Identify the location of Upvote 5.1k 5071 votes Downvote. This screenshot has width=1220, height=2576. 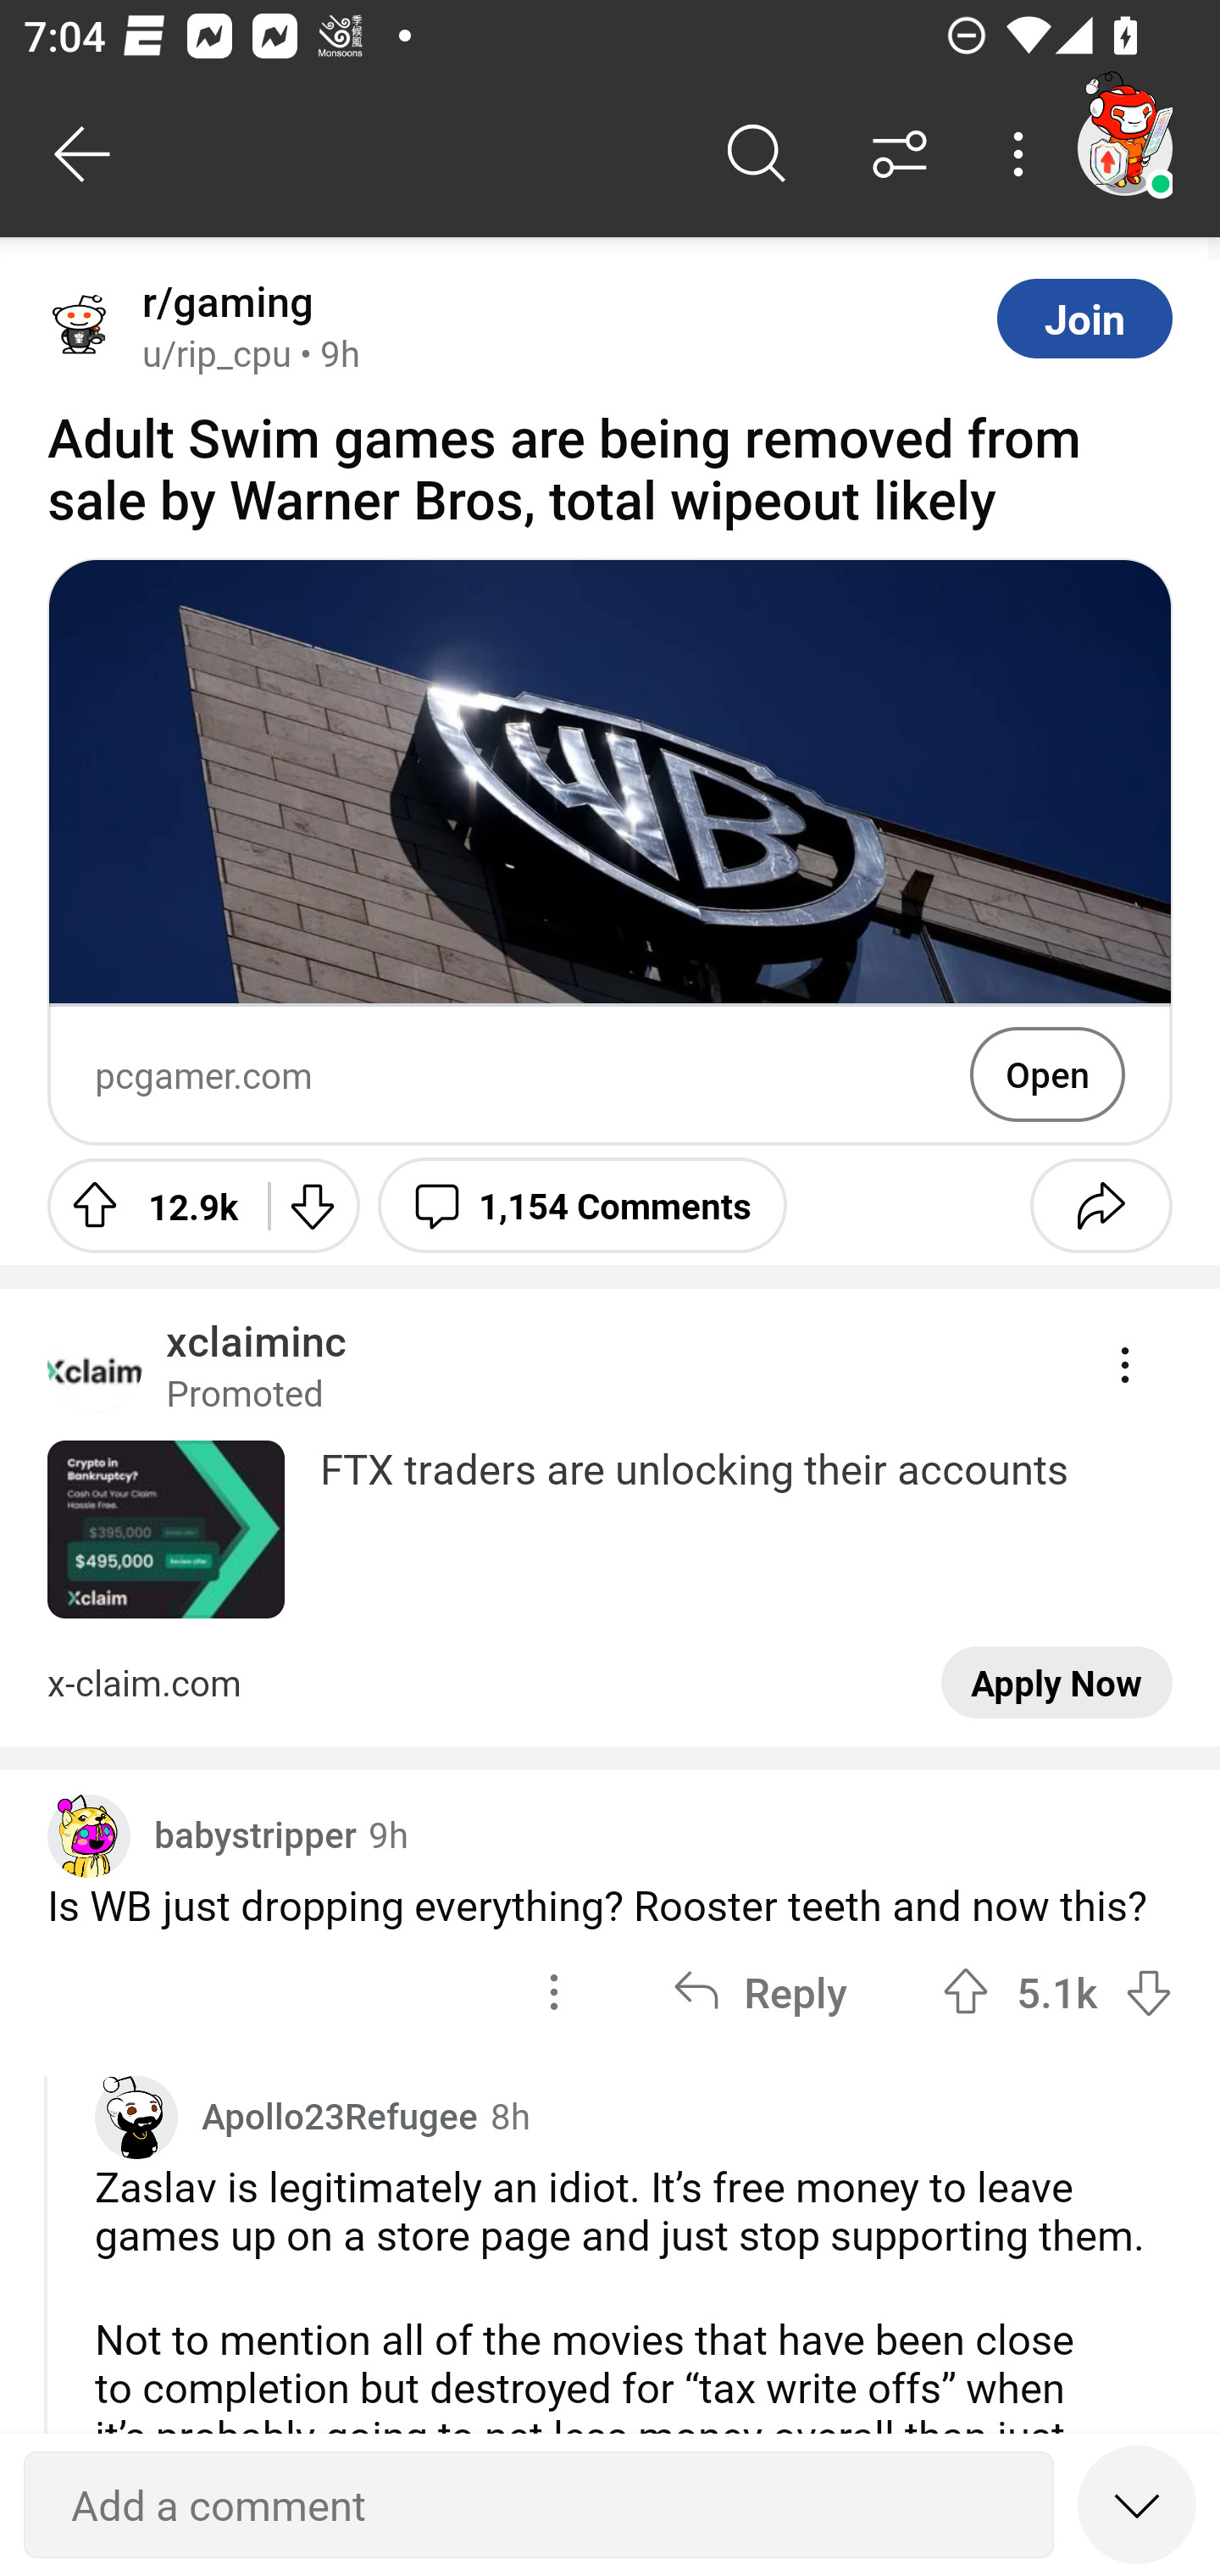
(1057, 1991).